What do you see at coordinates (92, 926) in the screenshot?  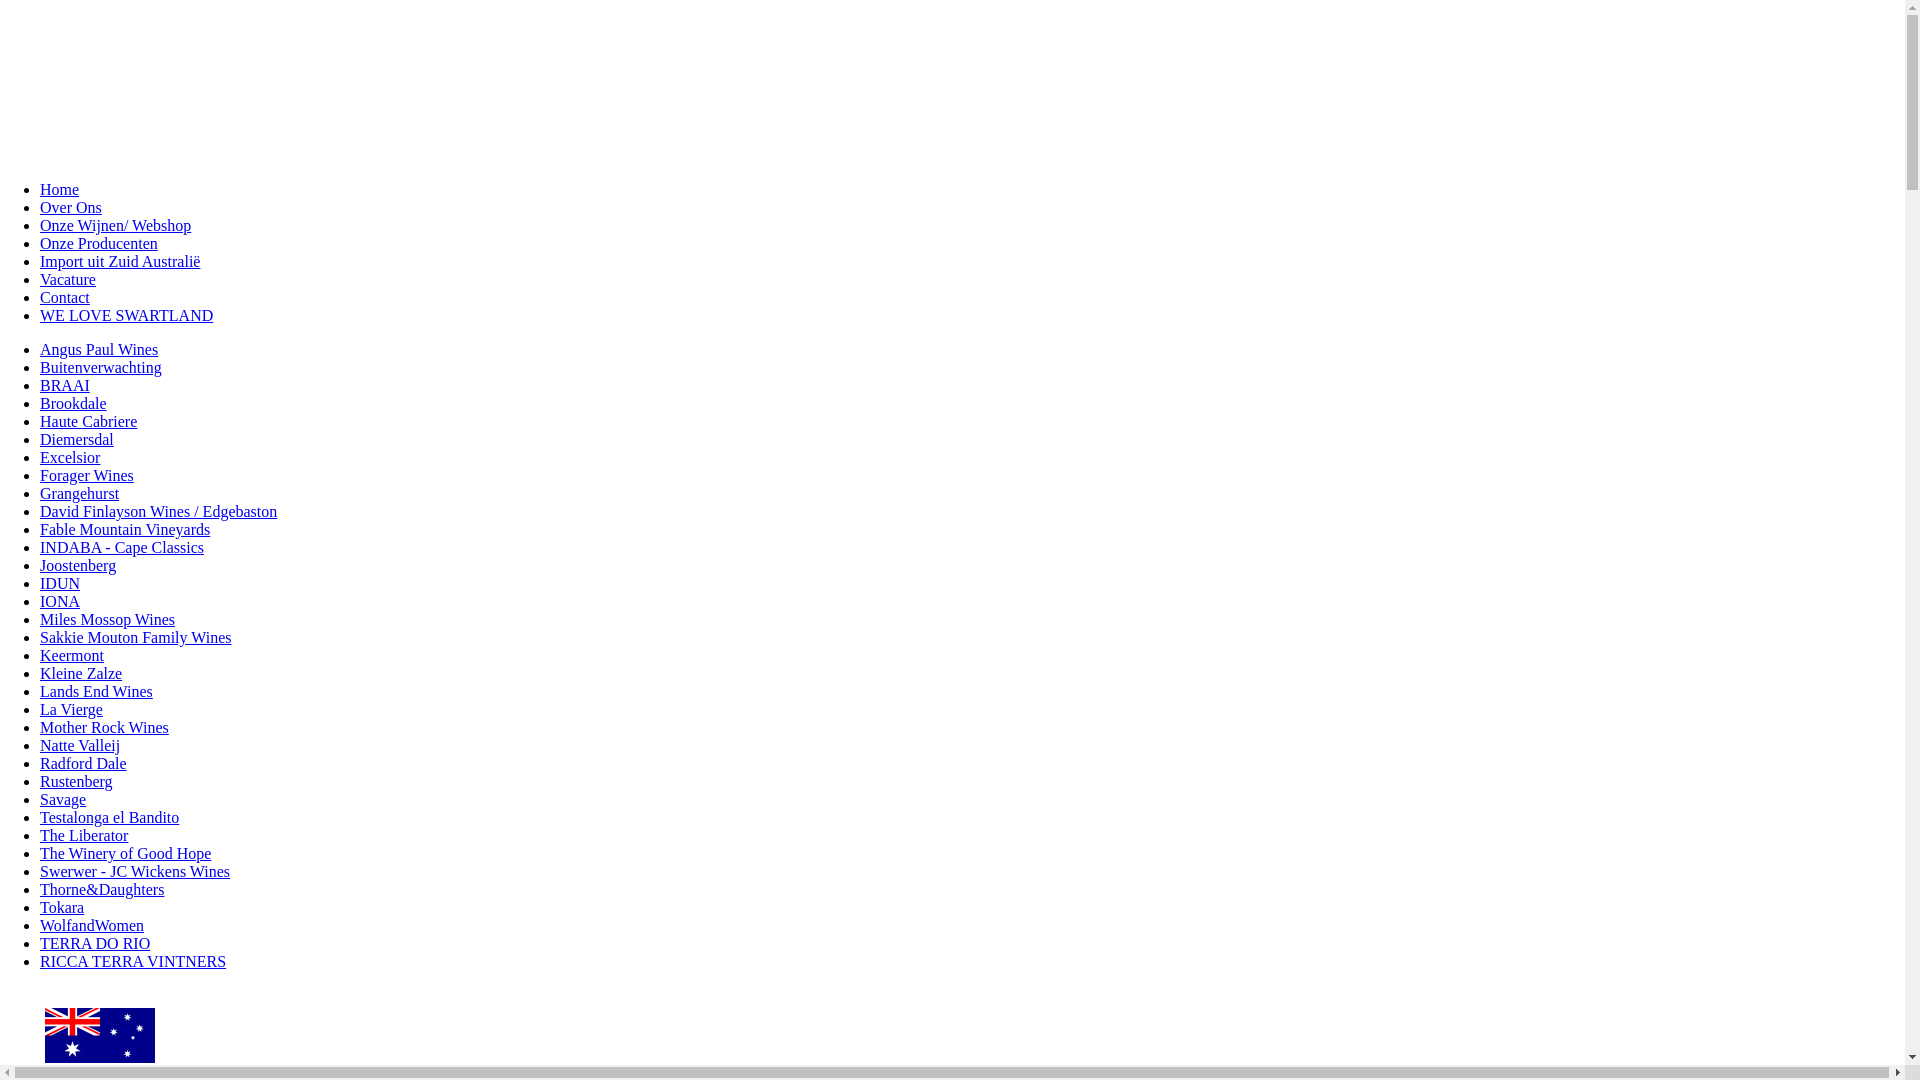 I see `WolfandWomen` at bounding box center [92, 926].